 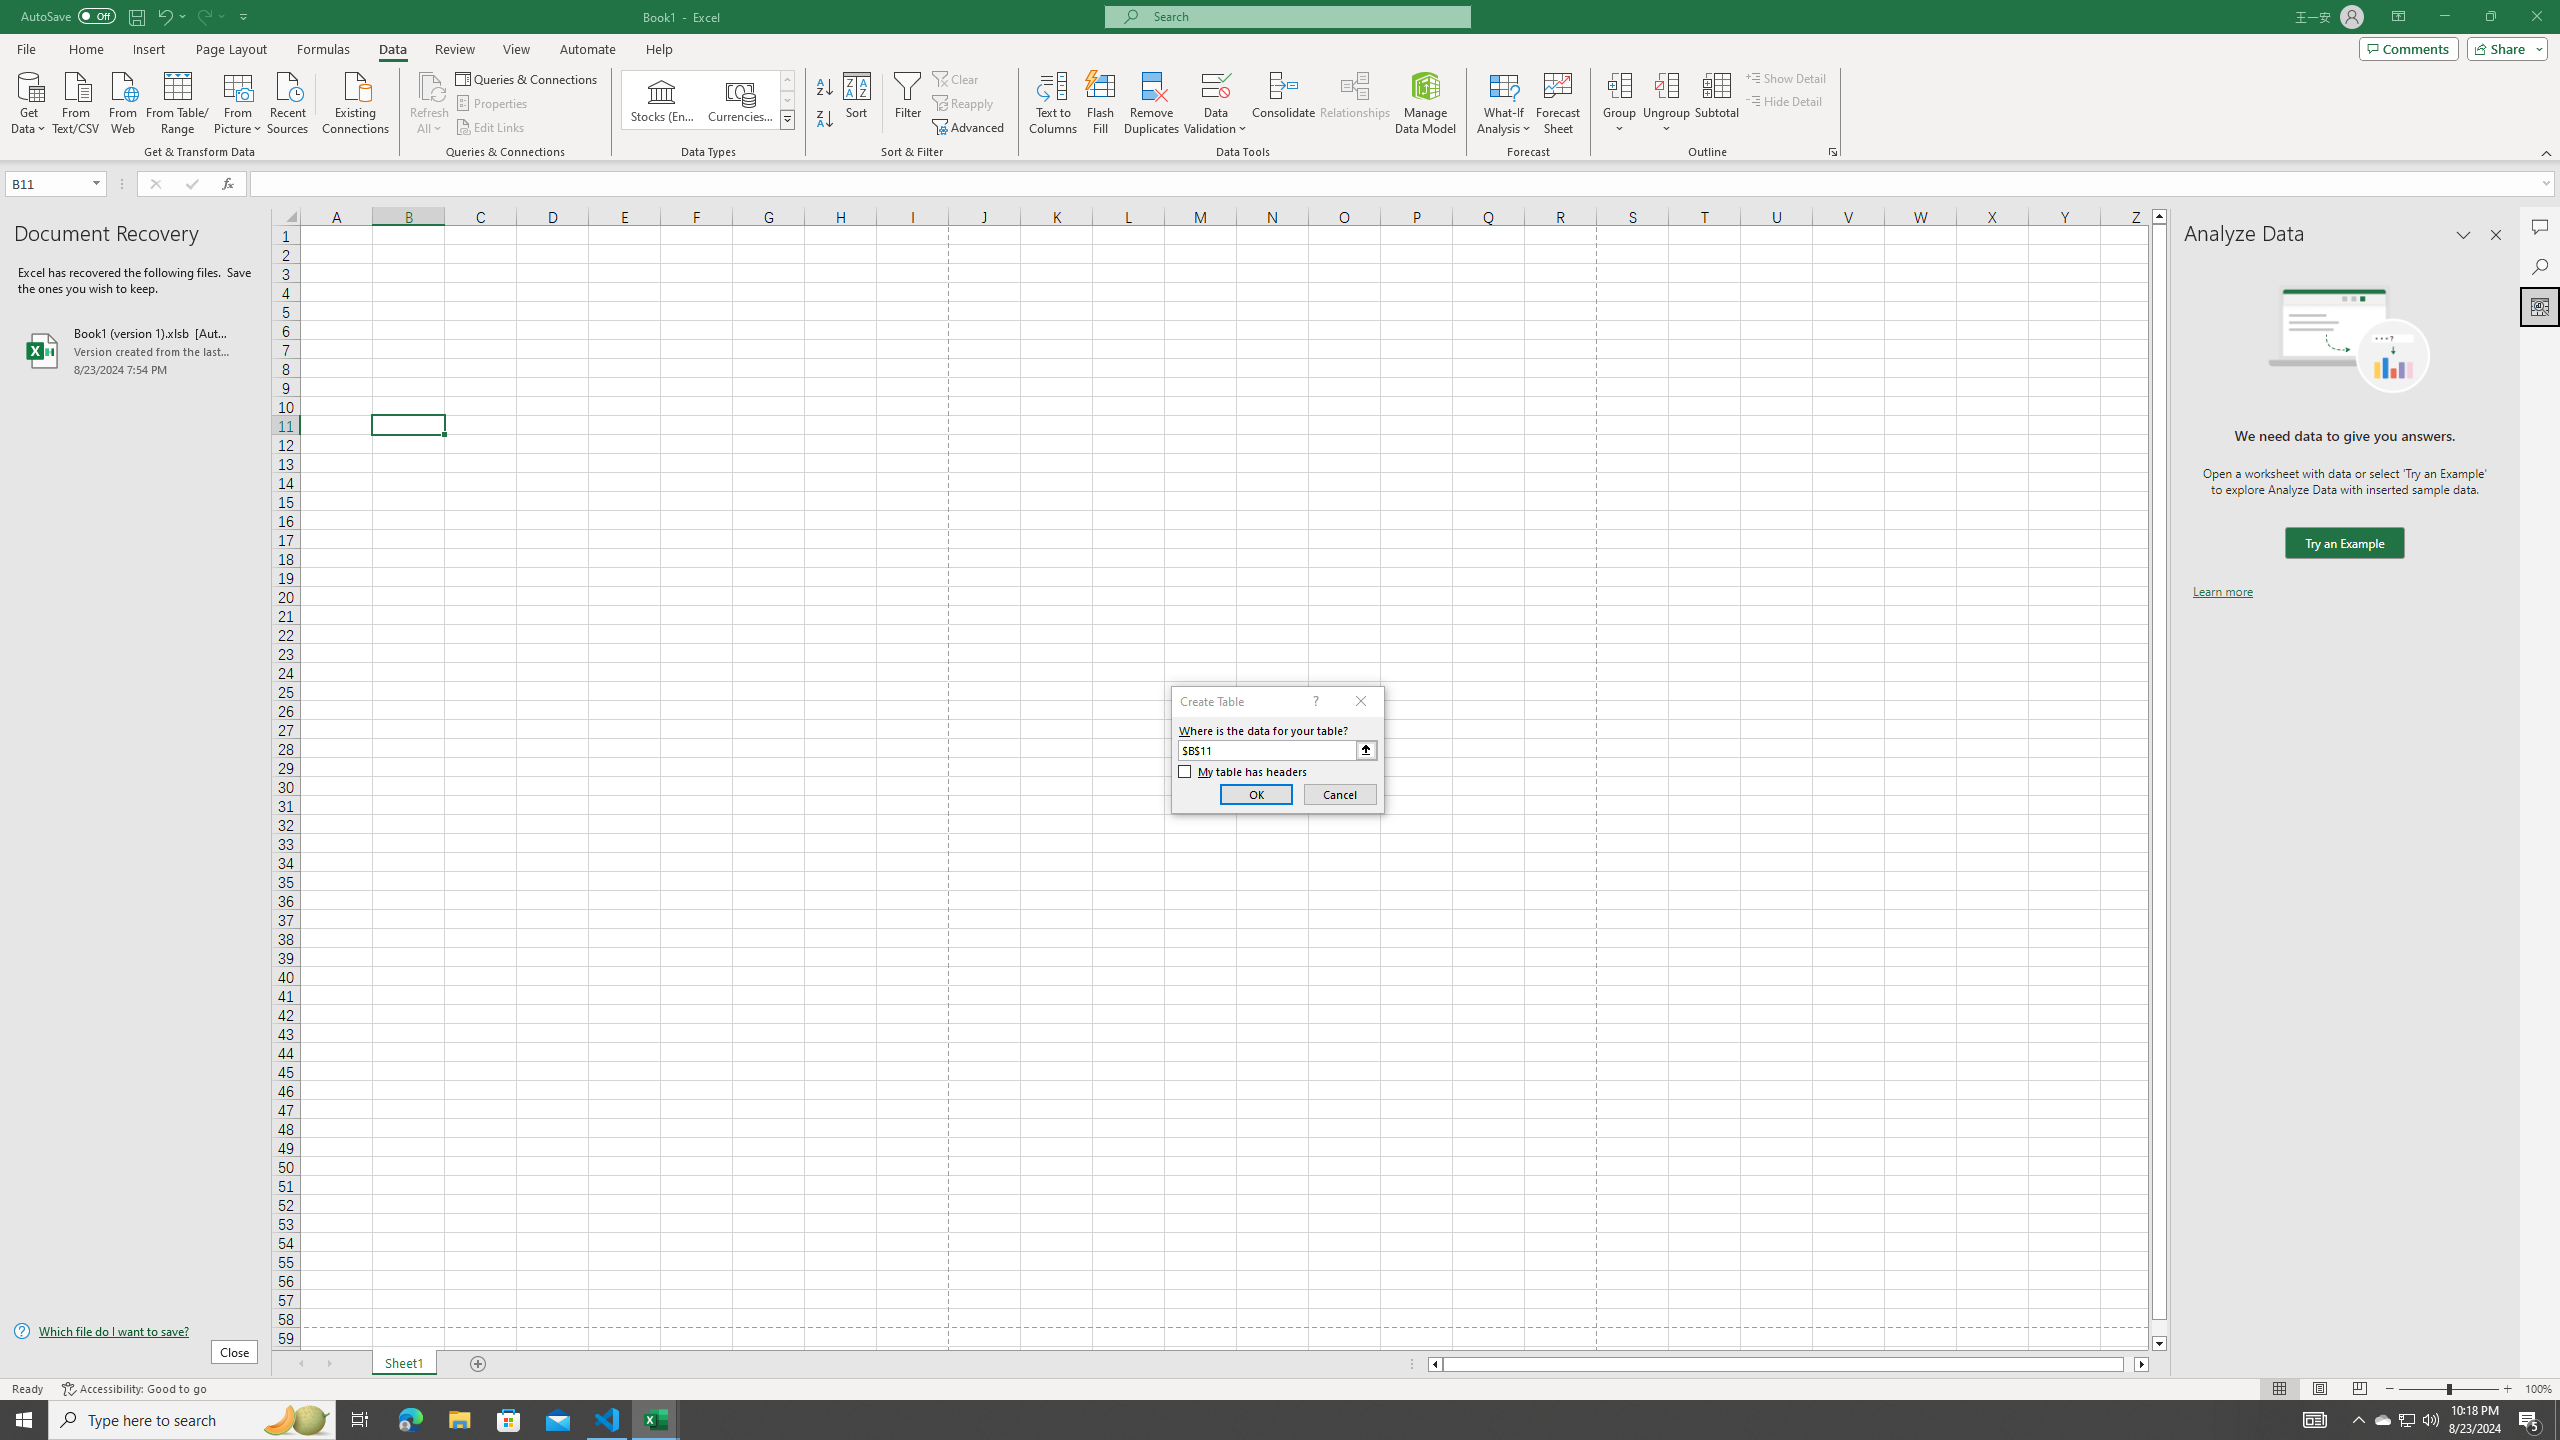 What do you see at coordinates (708, 100) in the screenshot?
I see `AutomationID: ConvertToLinkedEntity` at bounding box center [708, 100].